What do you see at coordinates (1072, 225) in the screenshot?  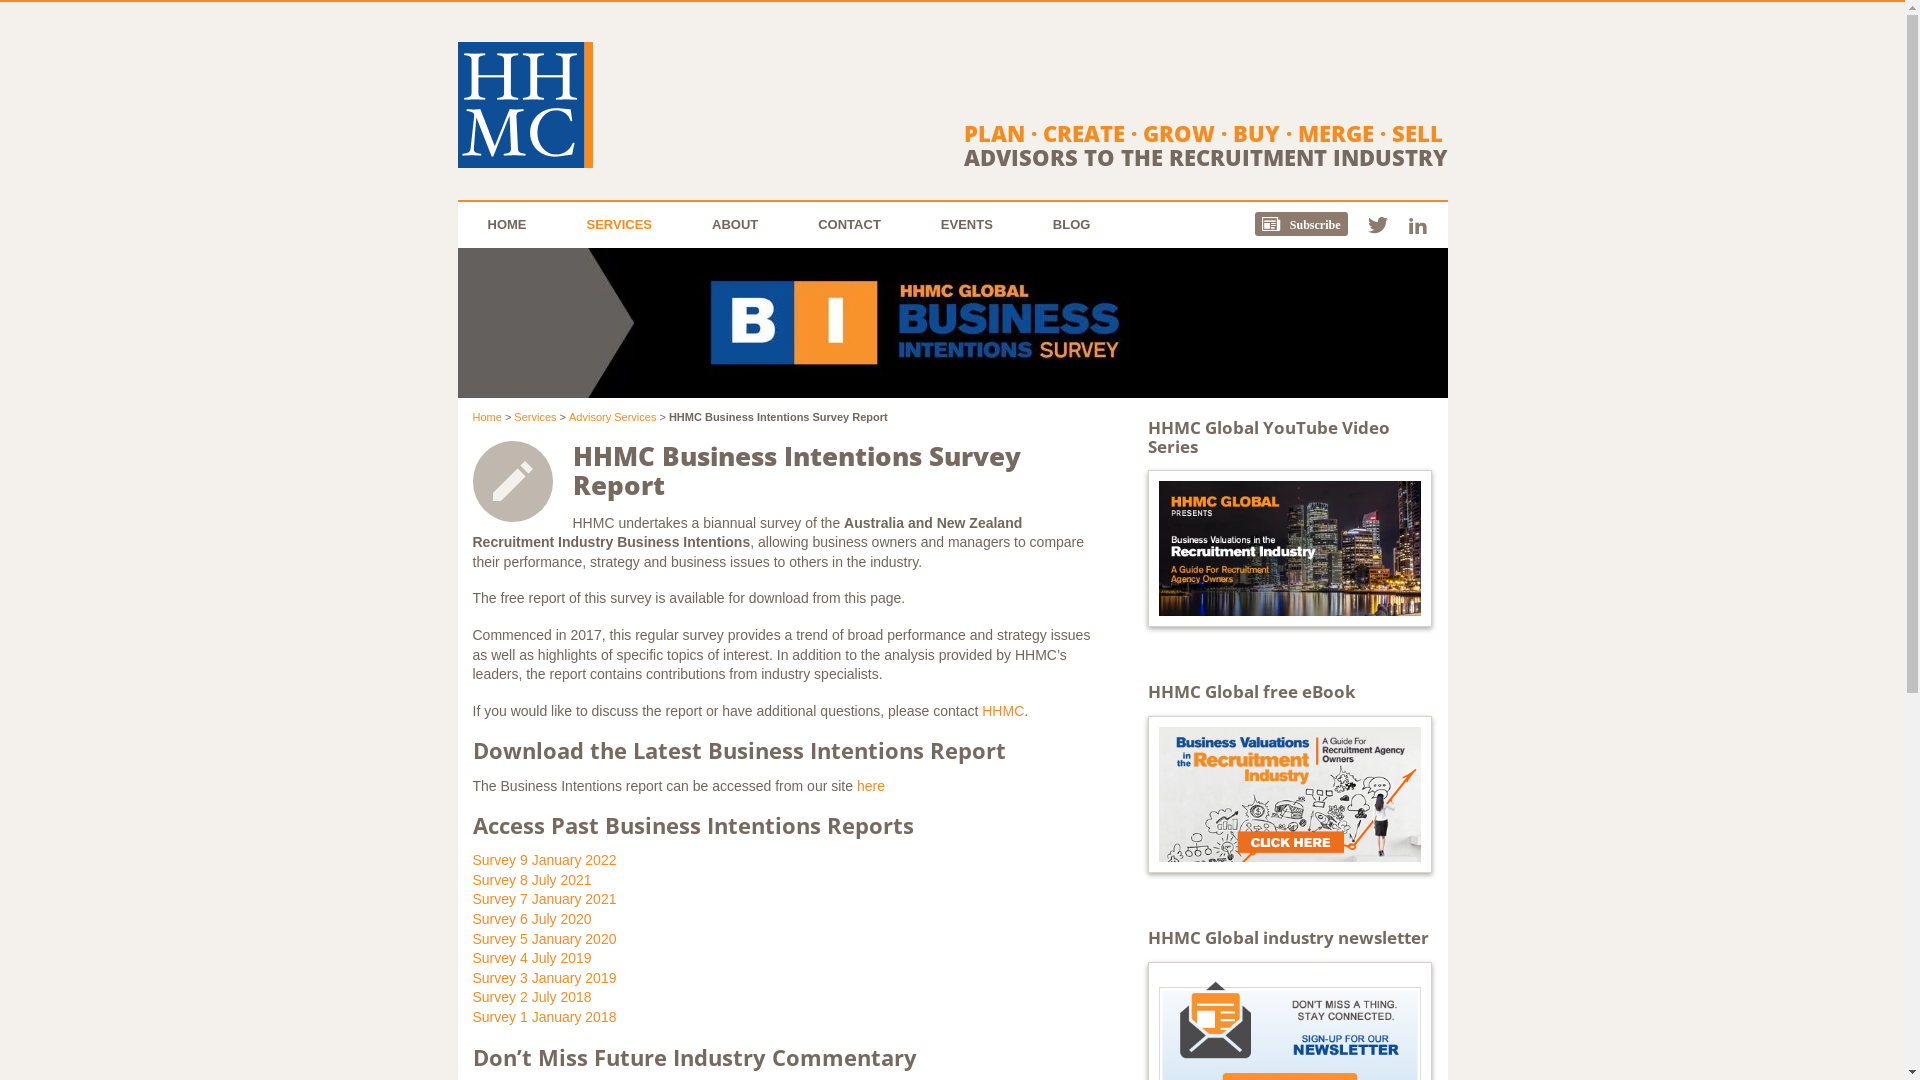 I see `BLOG` at bounding box center [1072, 225].